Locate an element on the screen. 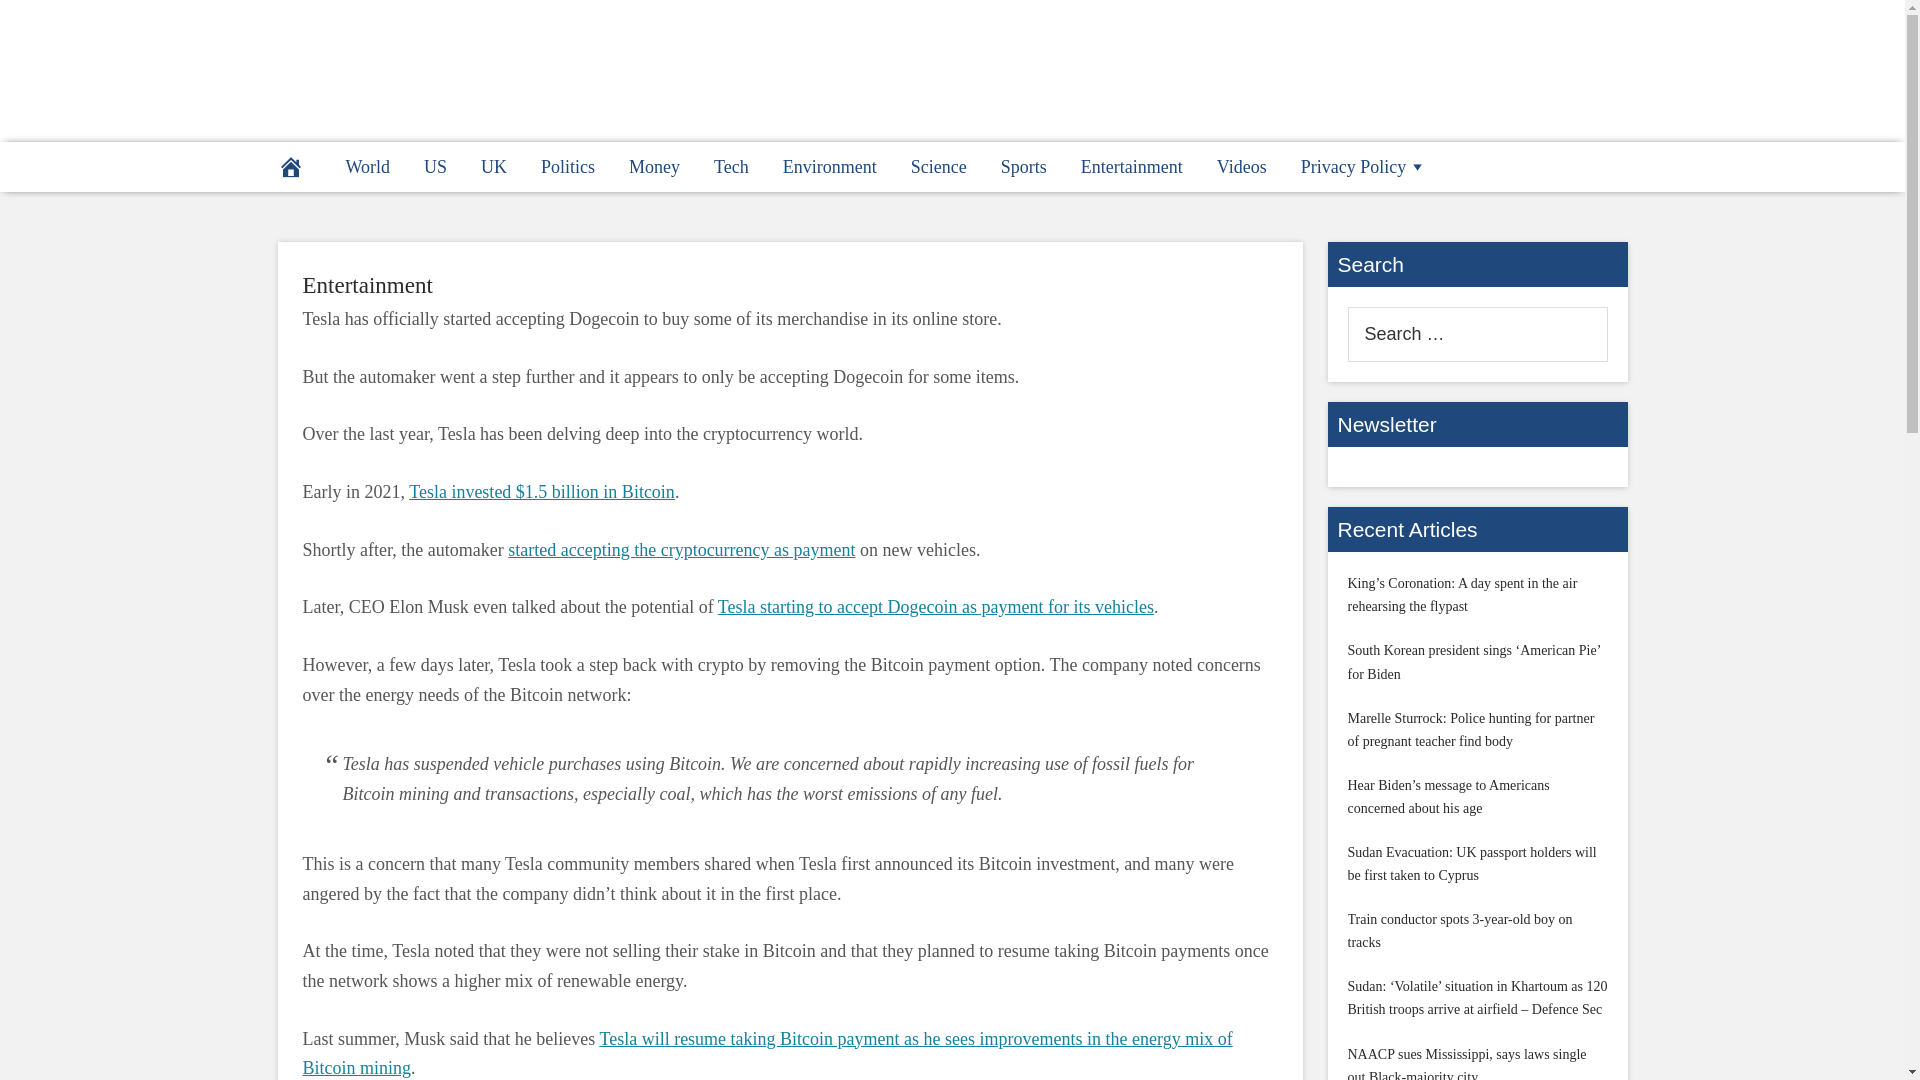 The width and height of the screenshot is (1920, 1080). World is located at coordinates (368, 166).